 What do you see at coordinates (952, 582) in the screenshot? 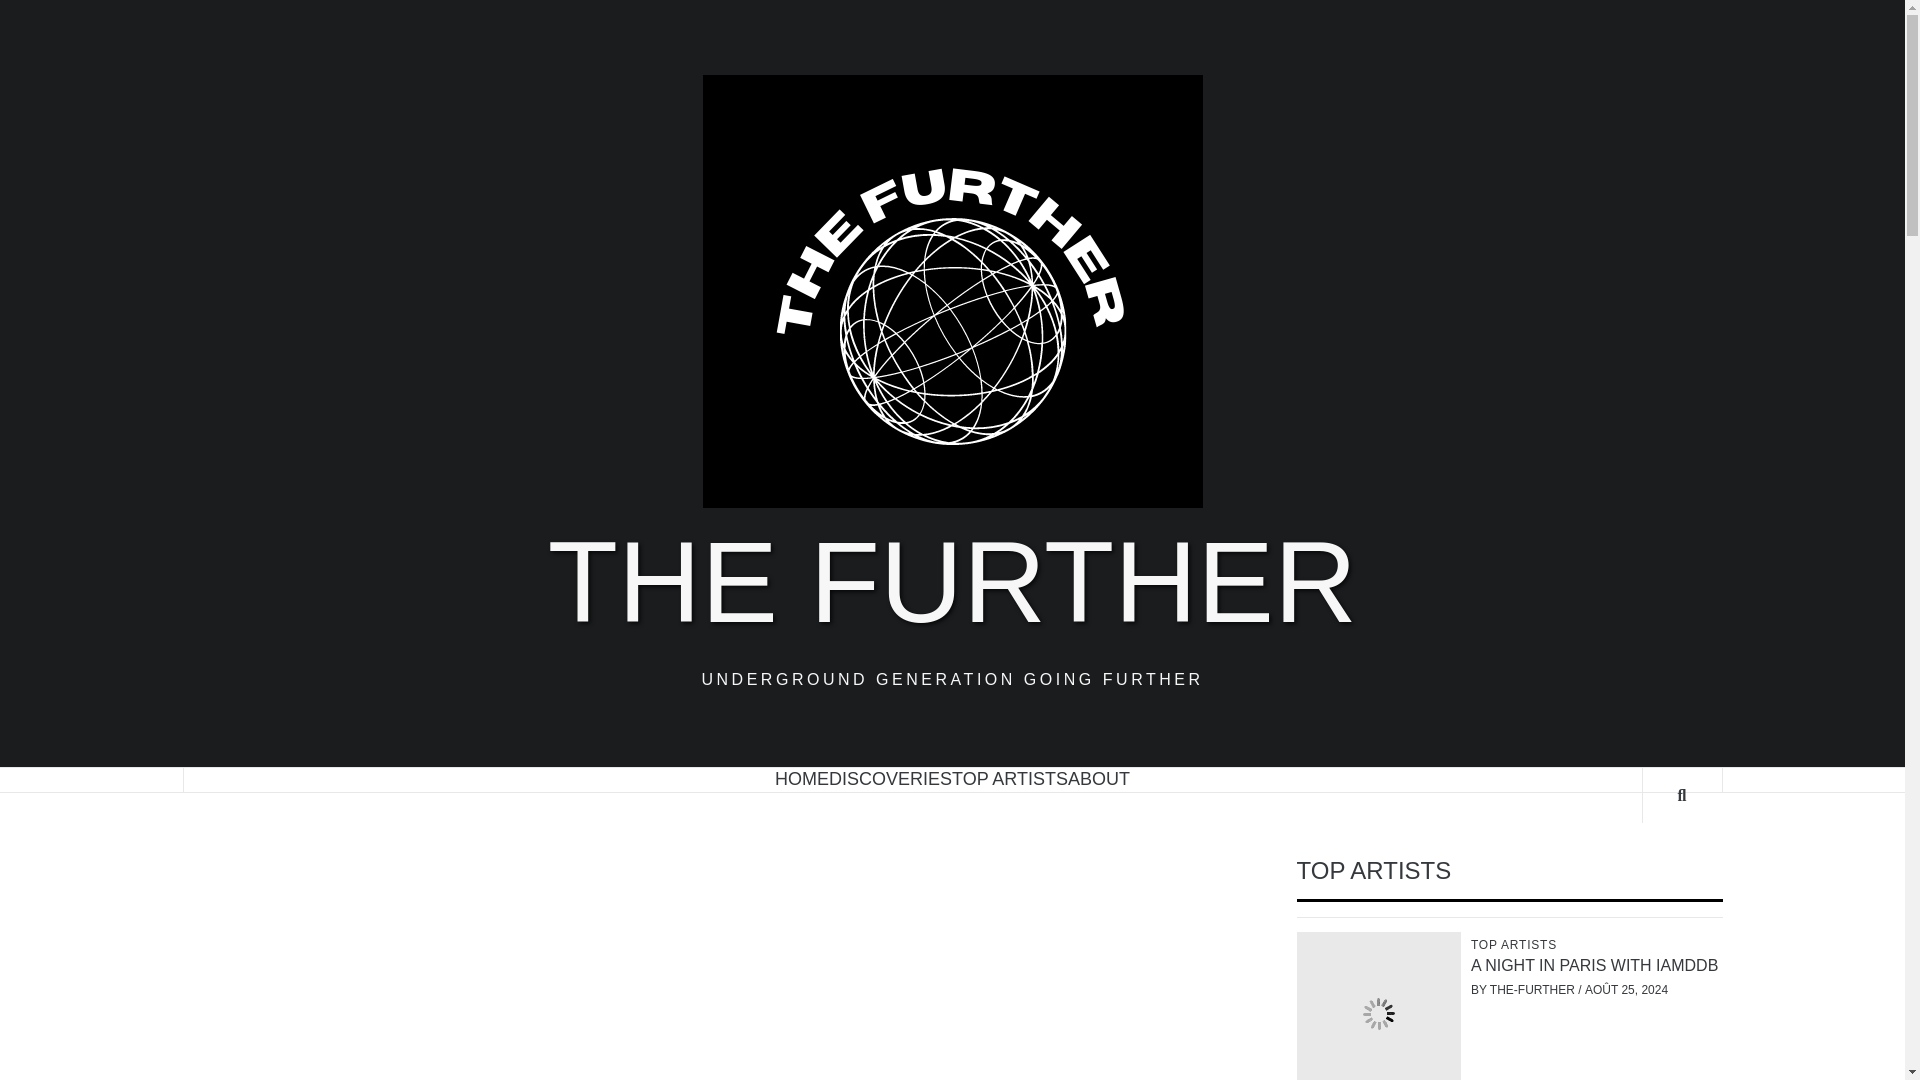
I see `THE FURTHER` at bounding box center [952, 582].